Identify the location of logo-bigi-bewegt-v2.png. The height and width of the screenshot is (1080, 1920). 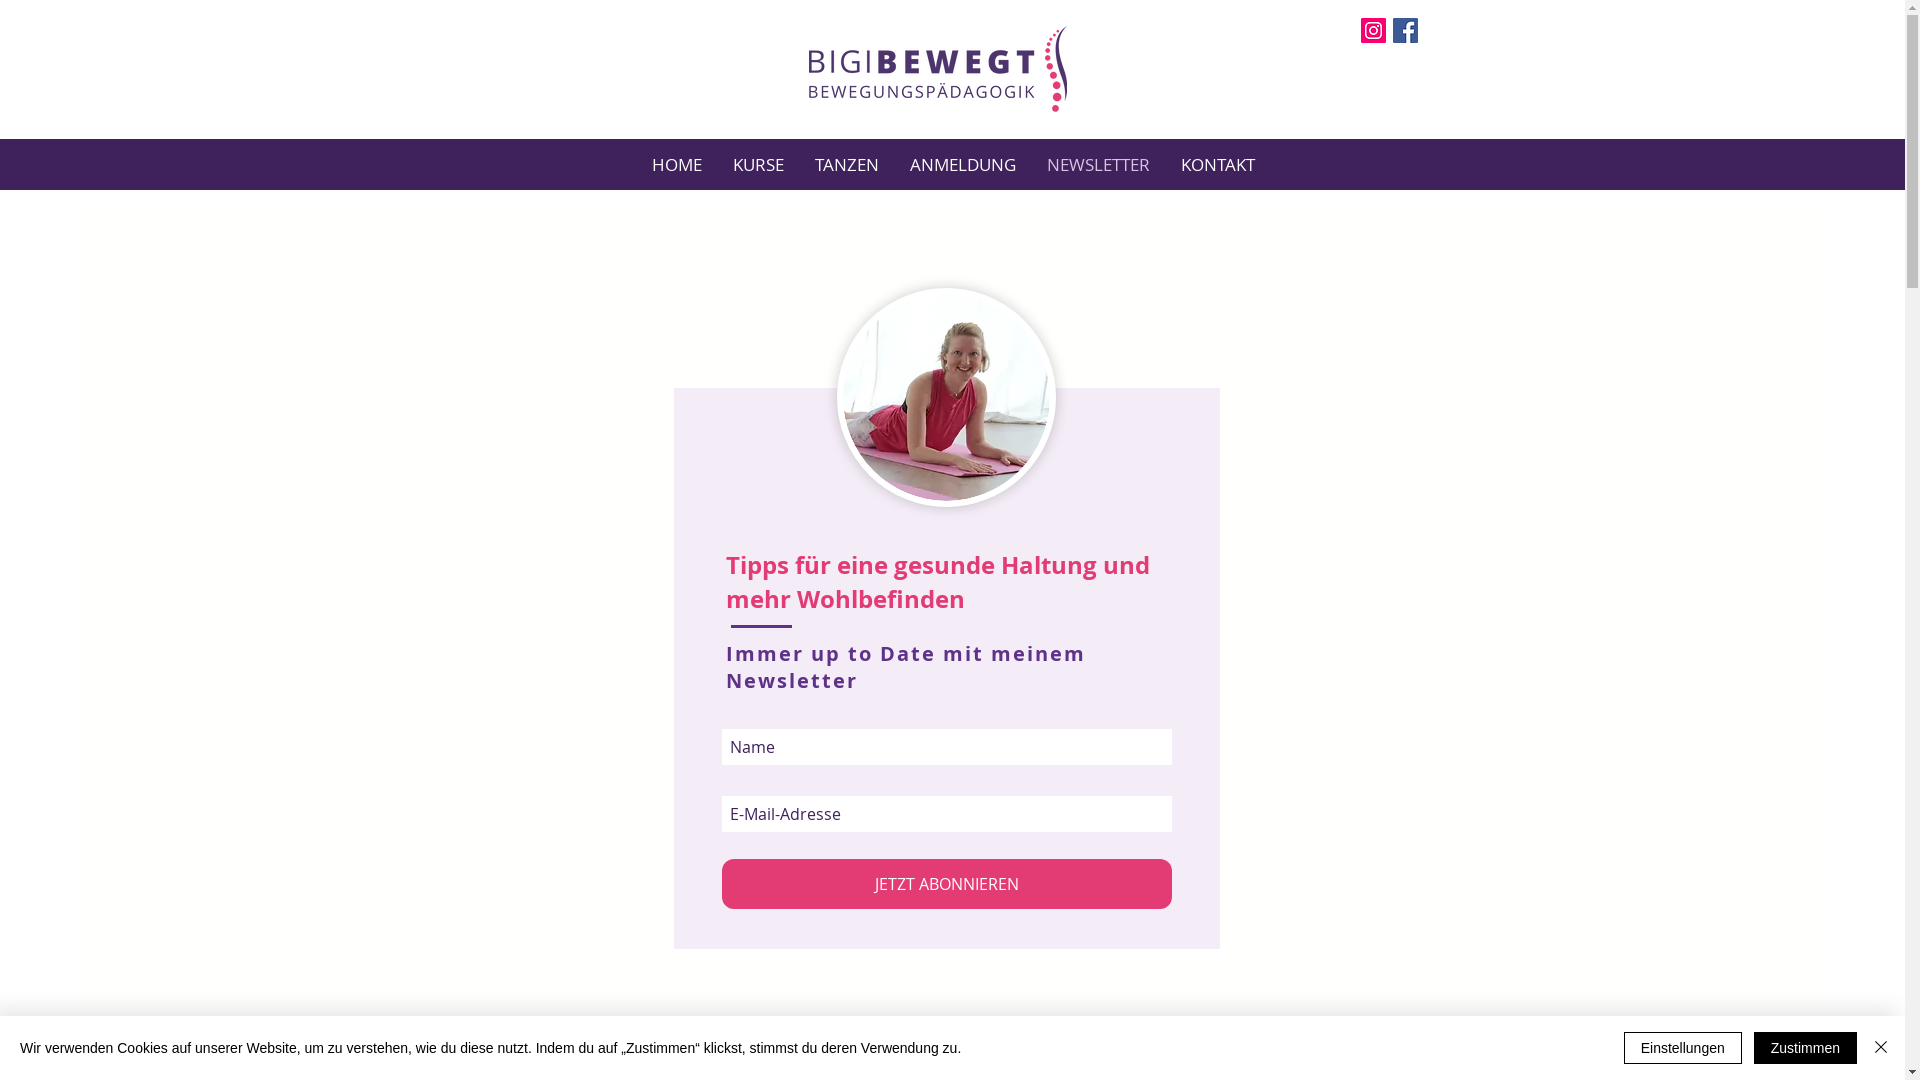
(937, 69).